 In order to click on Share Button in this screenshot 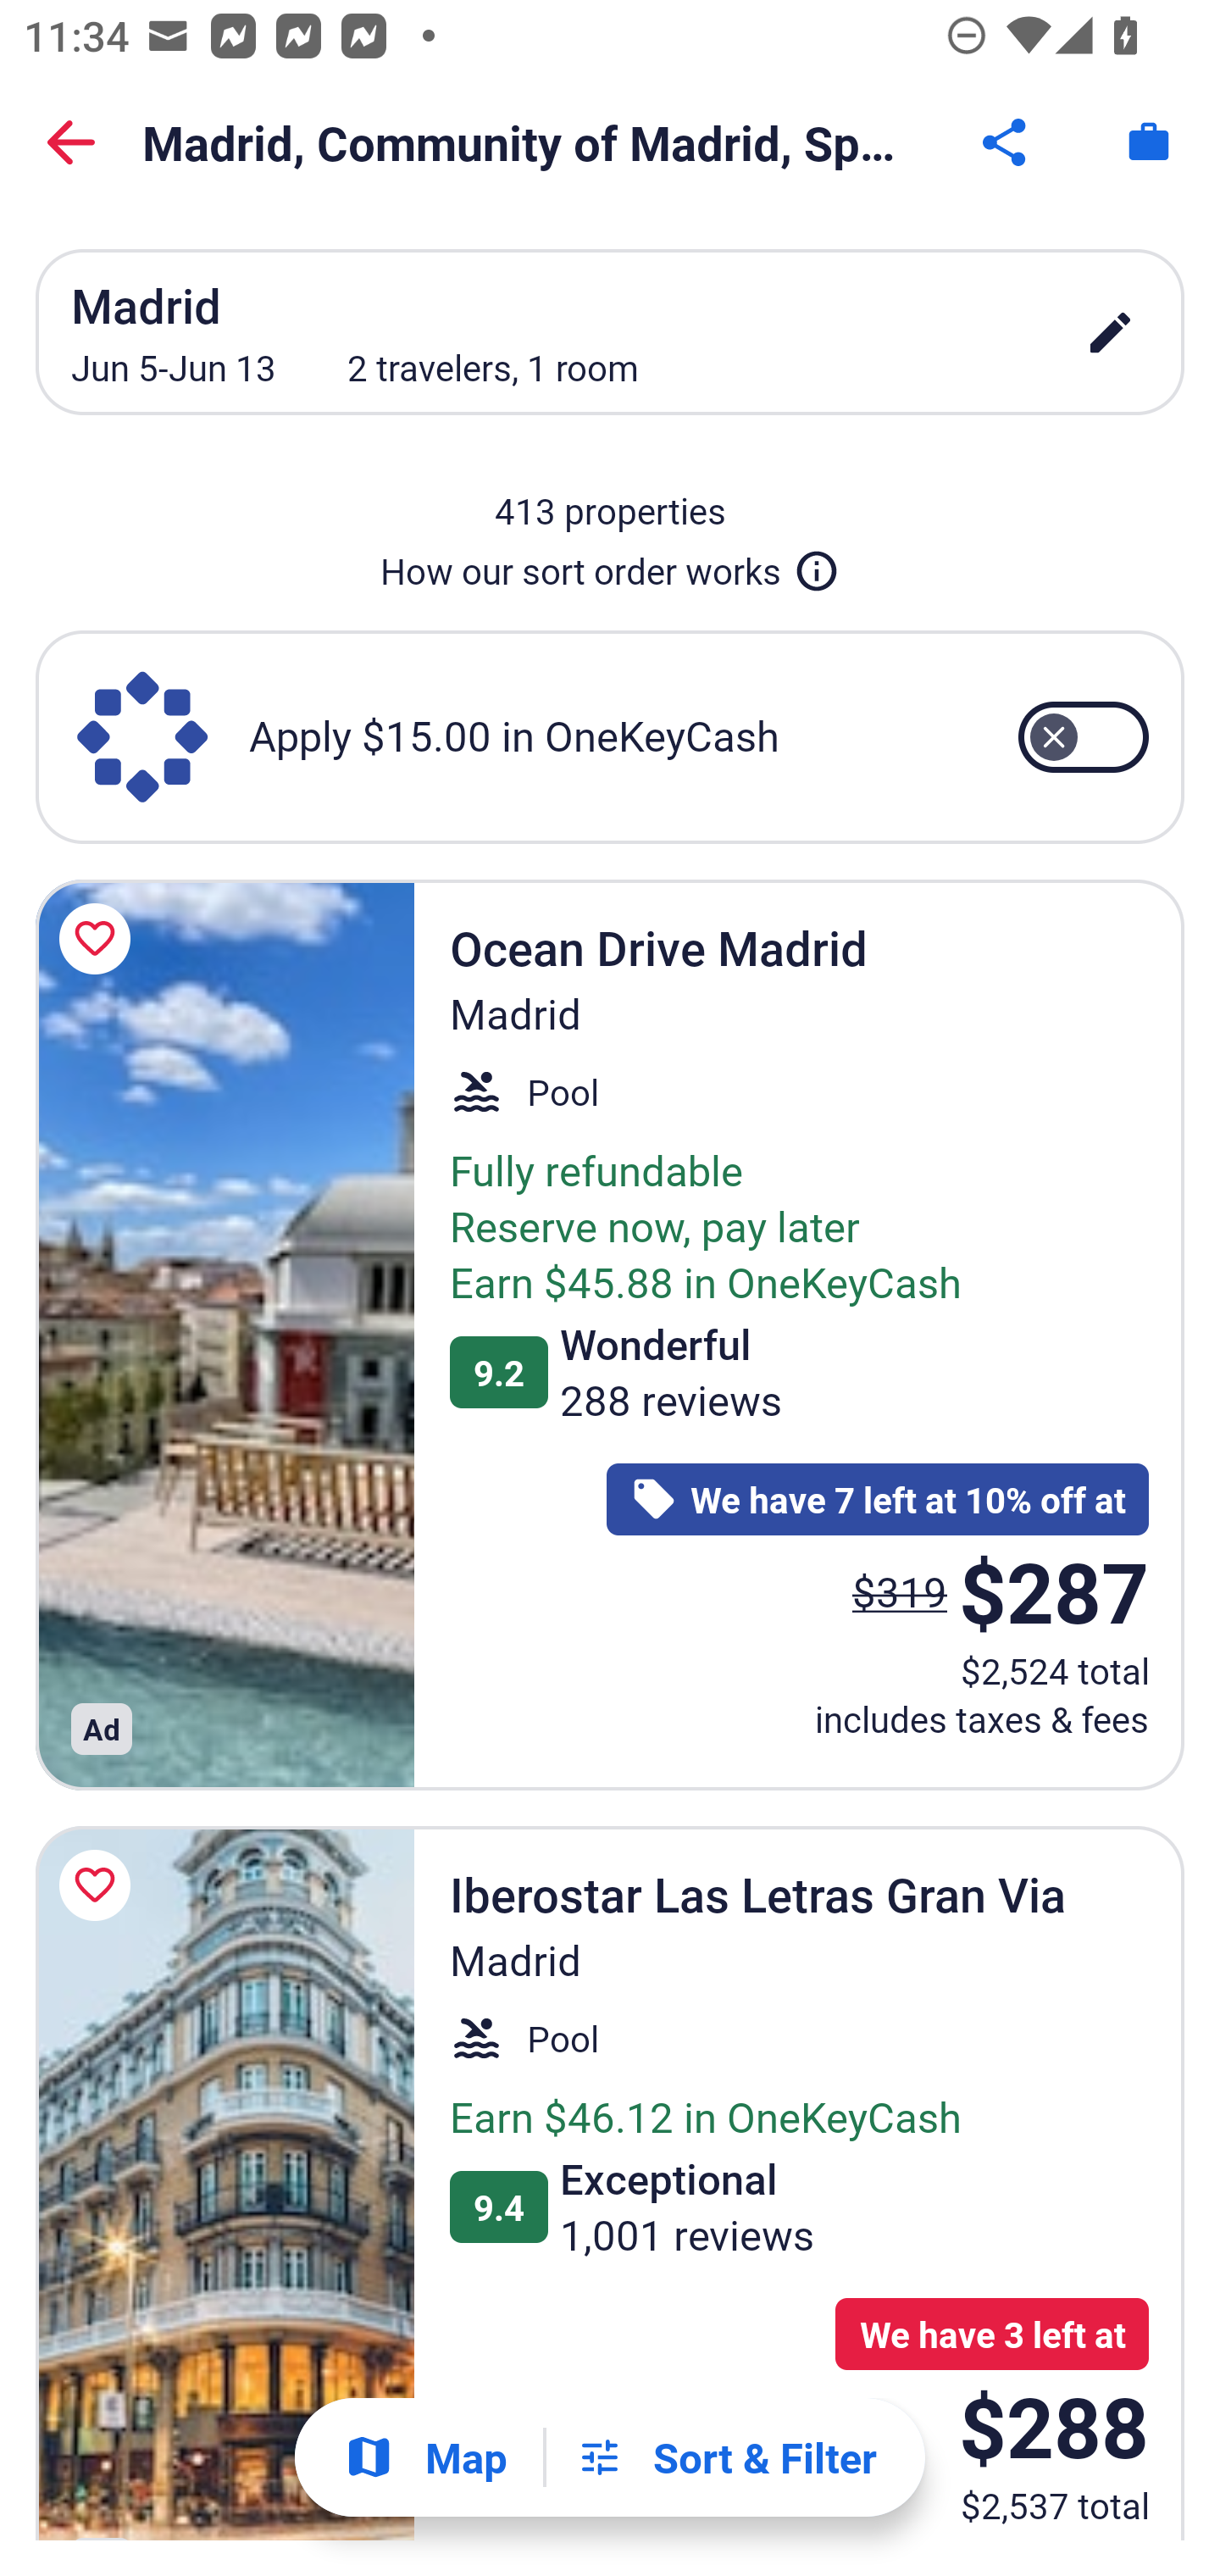, I will do `click(1006, 142)`.